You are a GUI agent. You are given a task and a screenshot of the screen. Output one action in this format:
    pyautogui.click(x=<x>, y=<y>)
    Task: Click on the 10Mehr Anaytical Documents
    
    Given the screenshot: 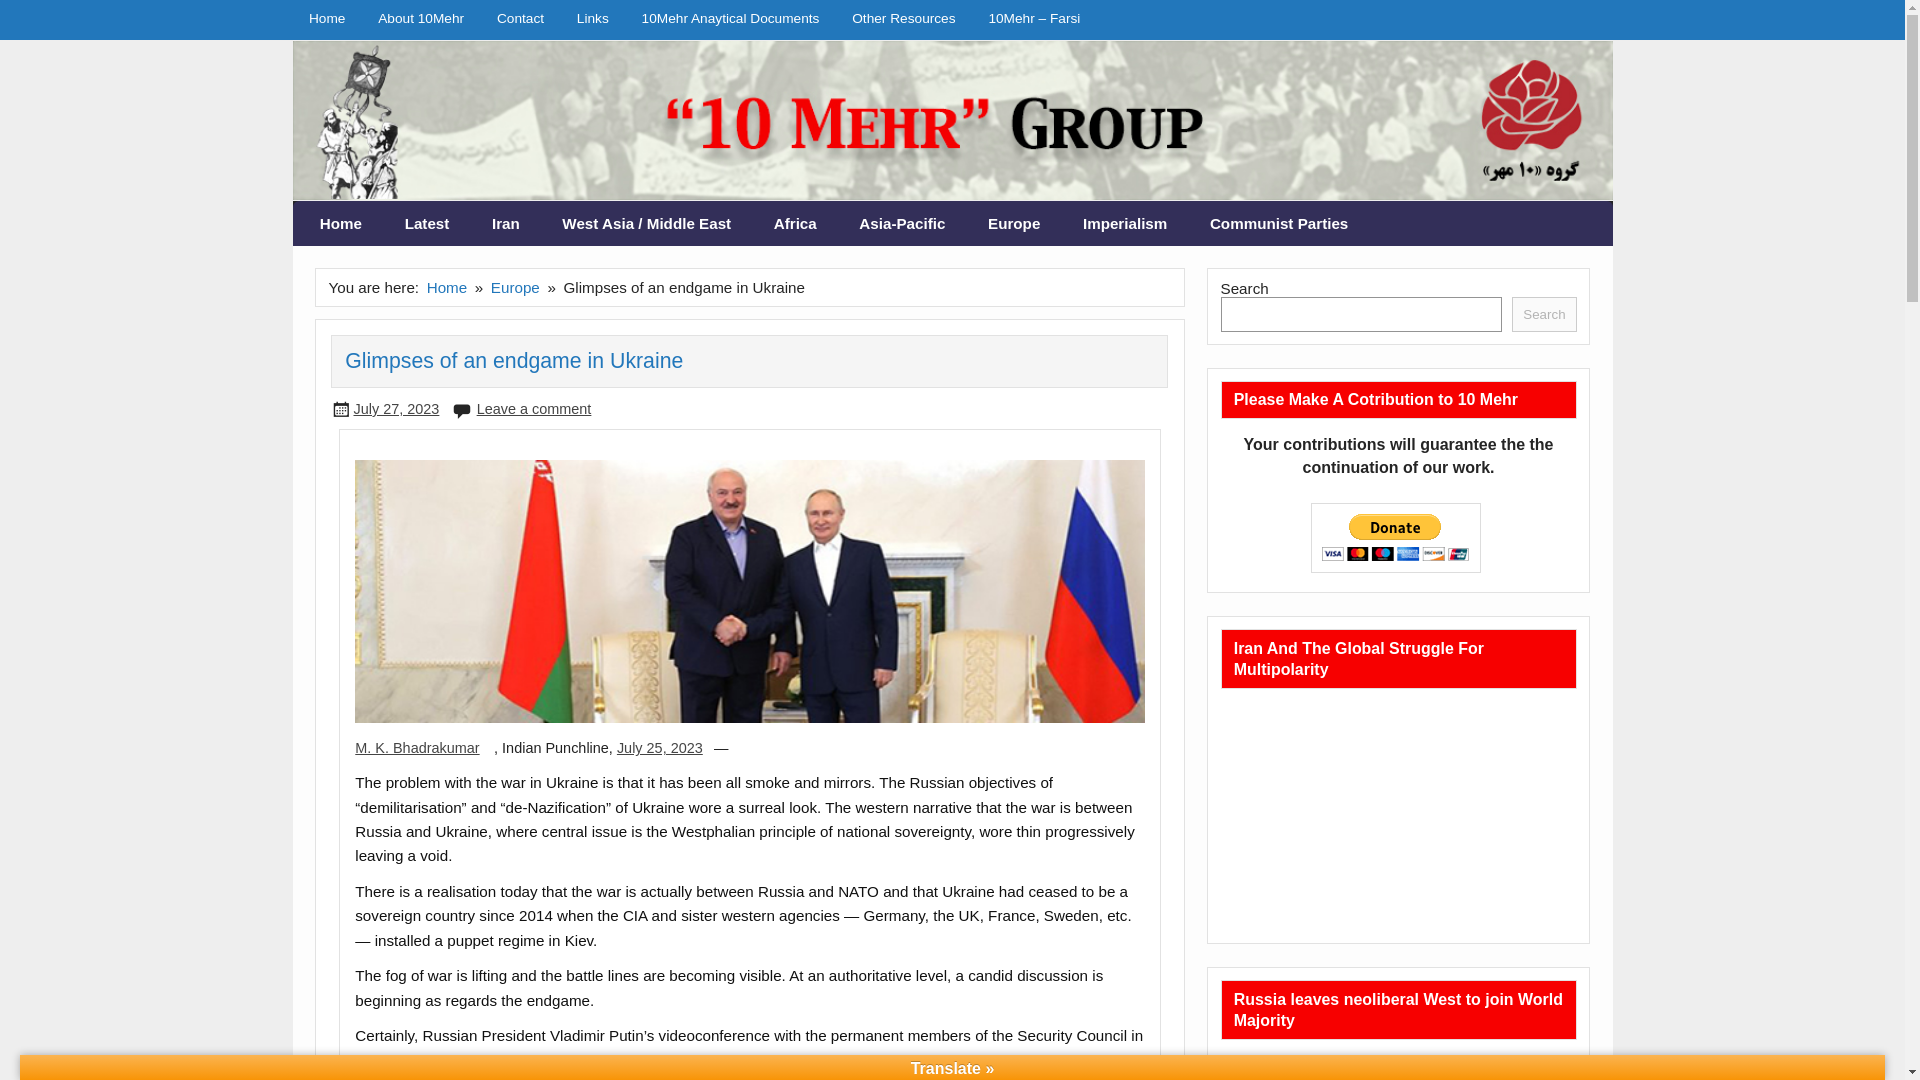 What is the action you would take?
    pyautogui.click(x=730, y=19)
    